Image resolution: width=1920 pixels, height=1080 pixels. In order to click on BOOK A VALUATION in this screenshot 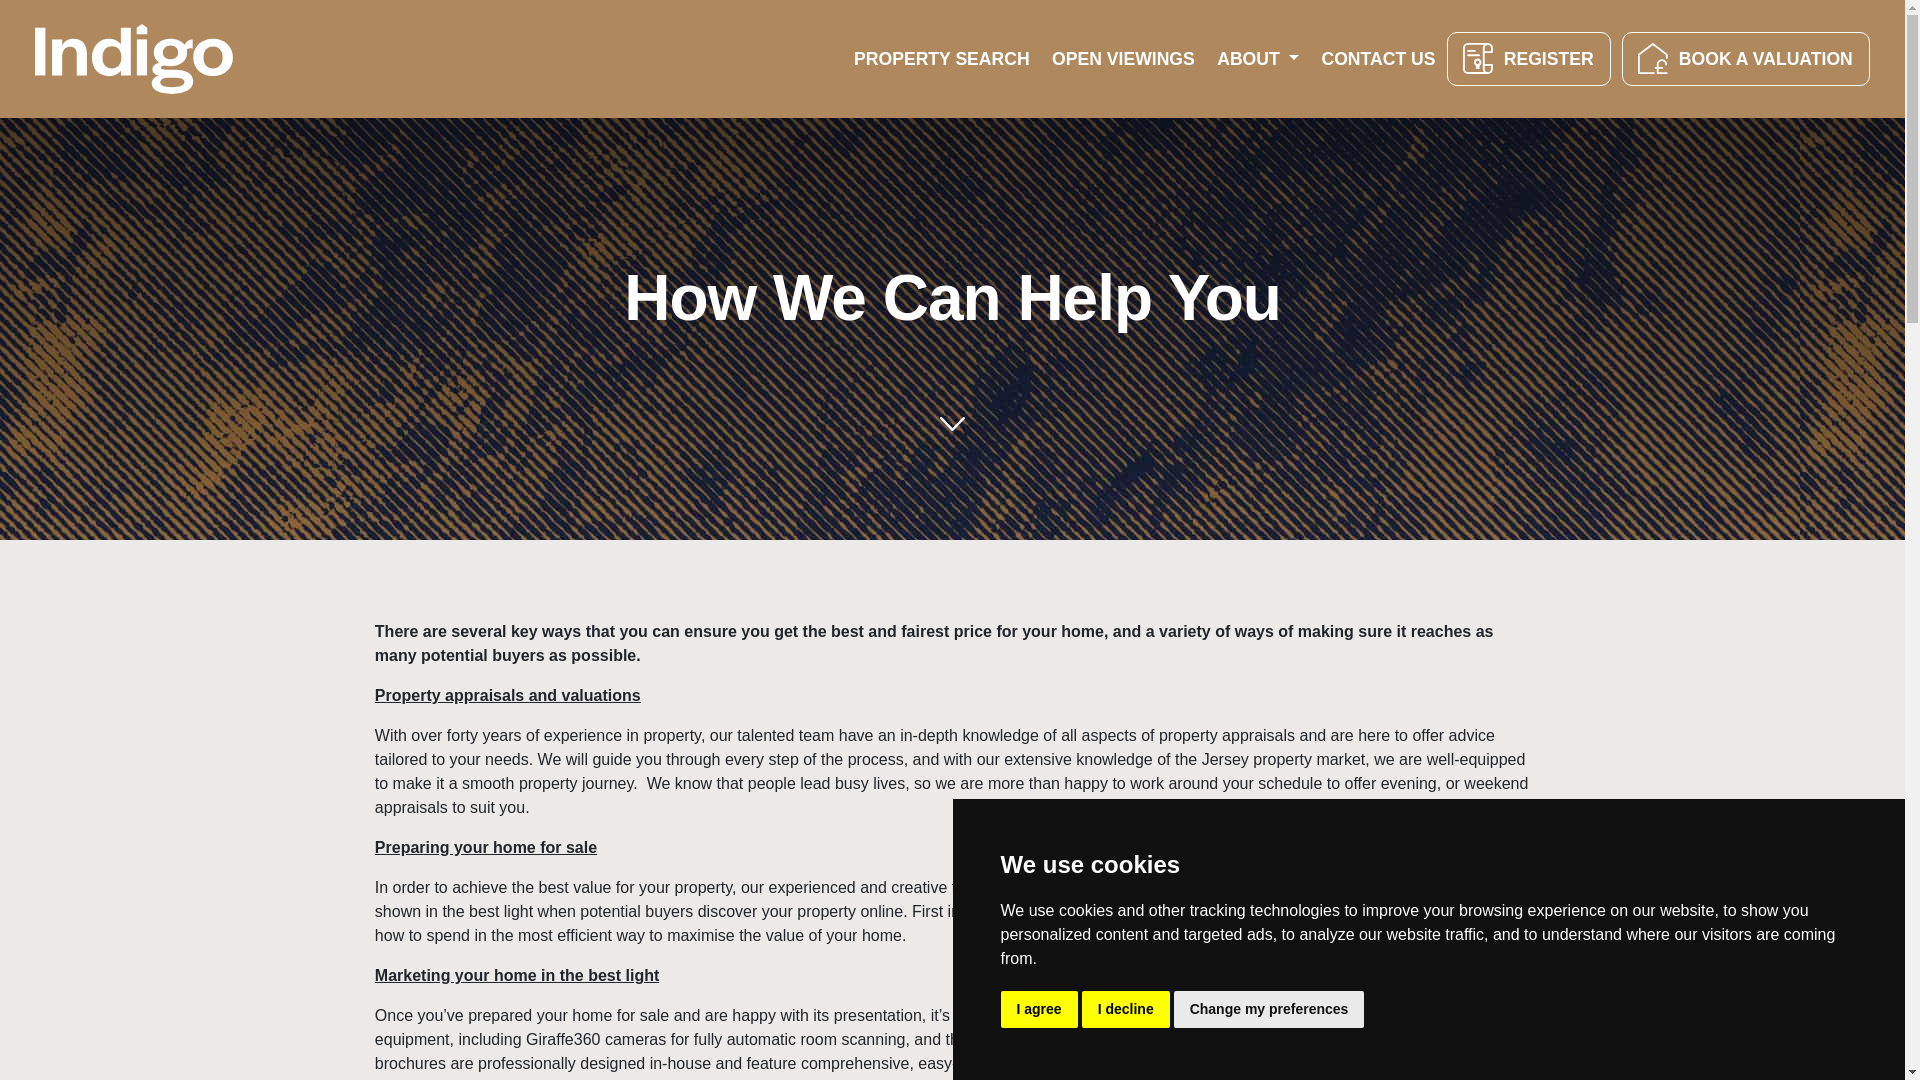, I will do `click(1746, 59)`.